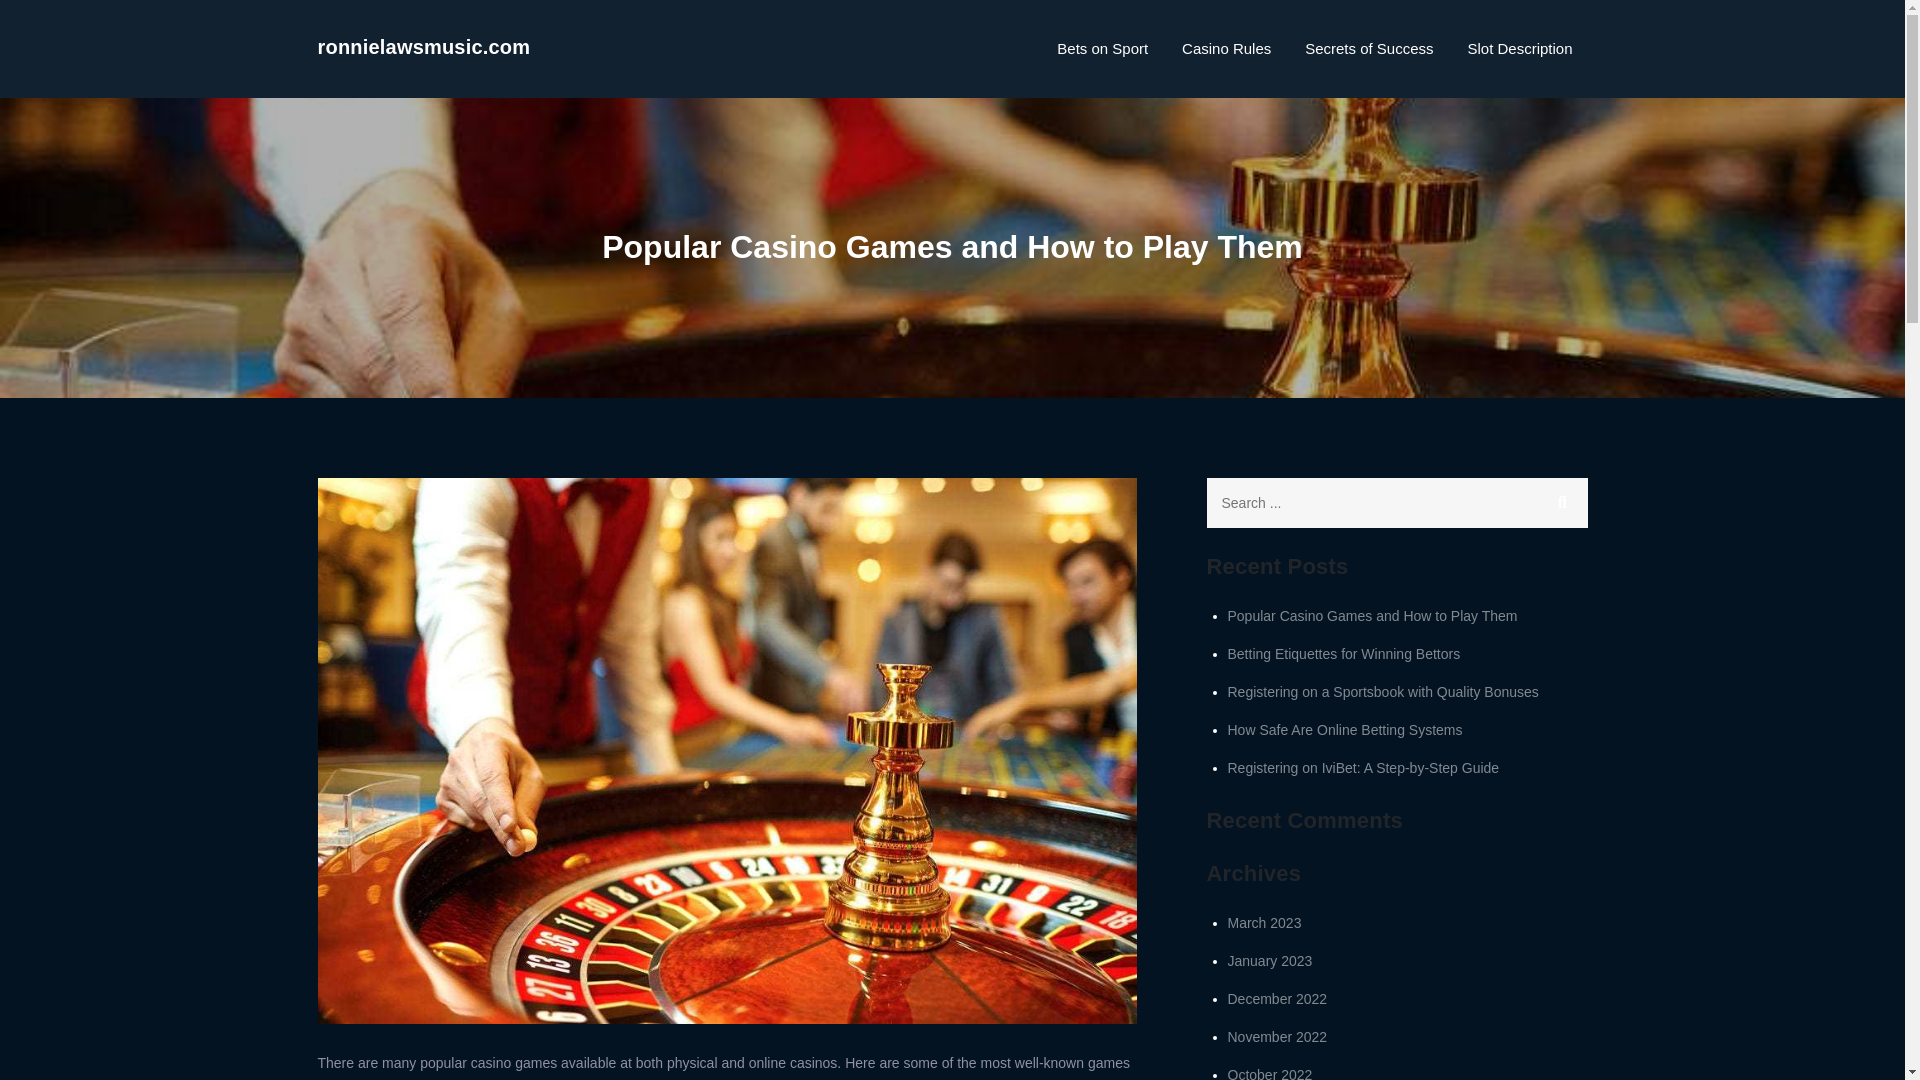 This screenshot has height=1080, width=1920. I want to click on ronnielawsmusic.com, so click(424, 46).